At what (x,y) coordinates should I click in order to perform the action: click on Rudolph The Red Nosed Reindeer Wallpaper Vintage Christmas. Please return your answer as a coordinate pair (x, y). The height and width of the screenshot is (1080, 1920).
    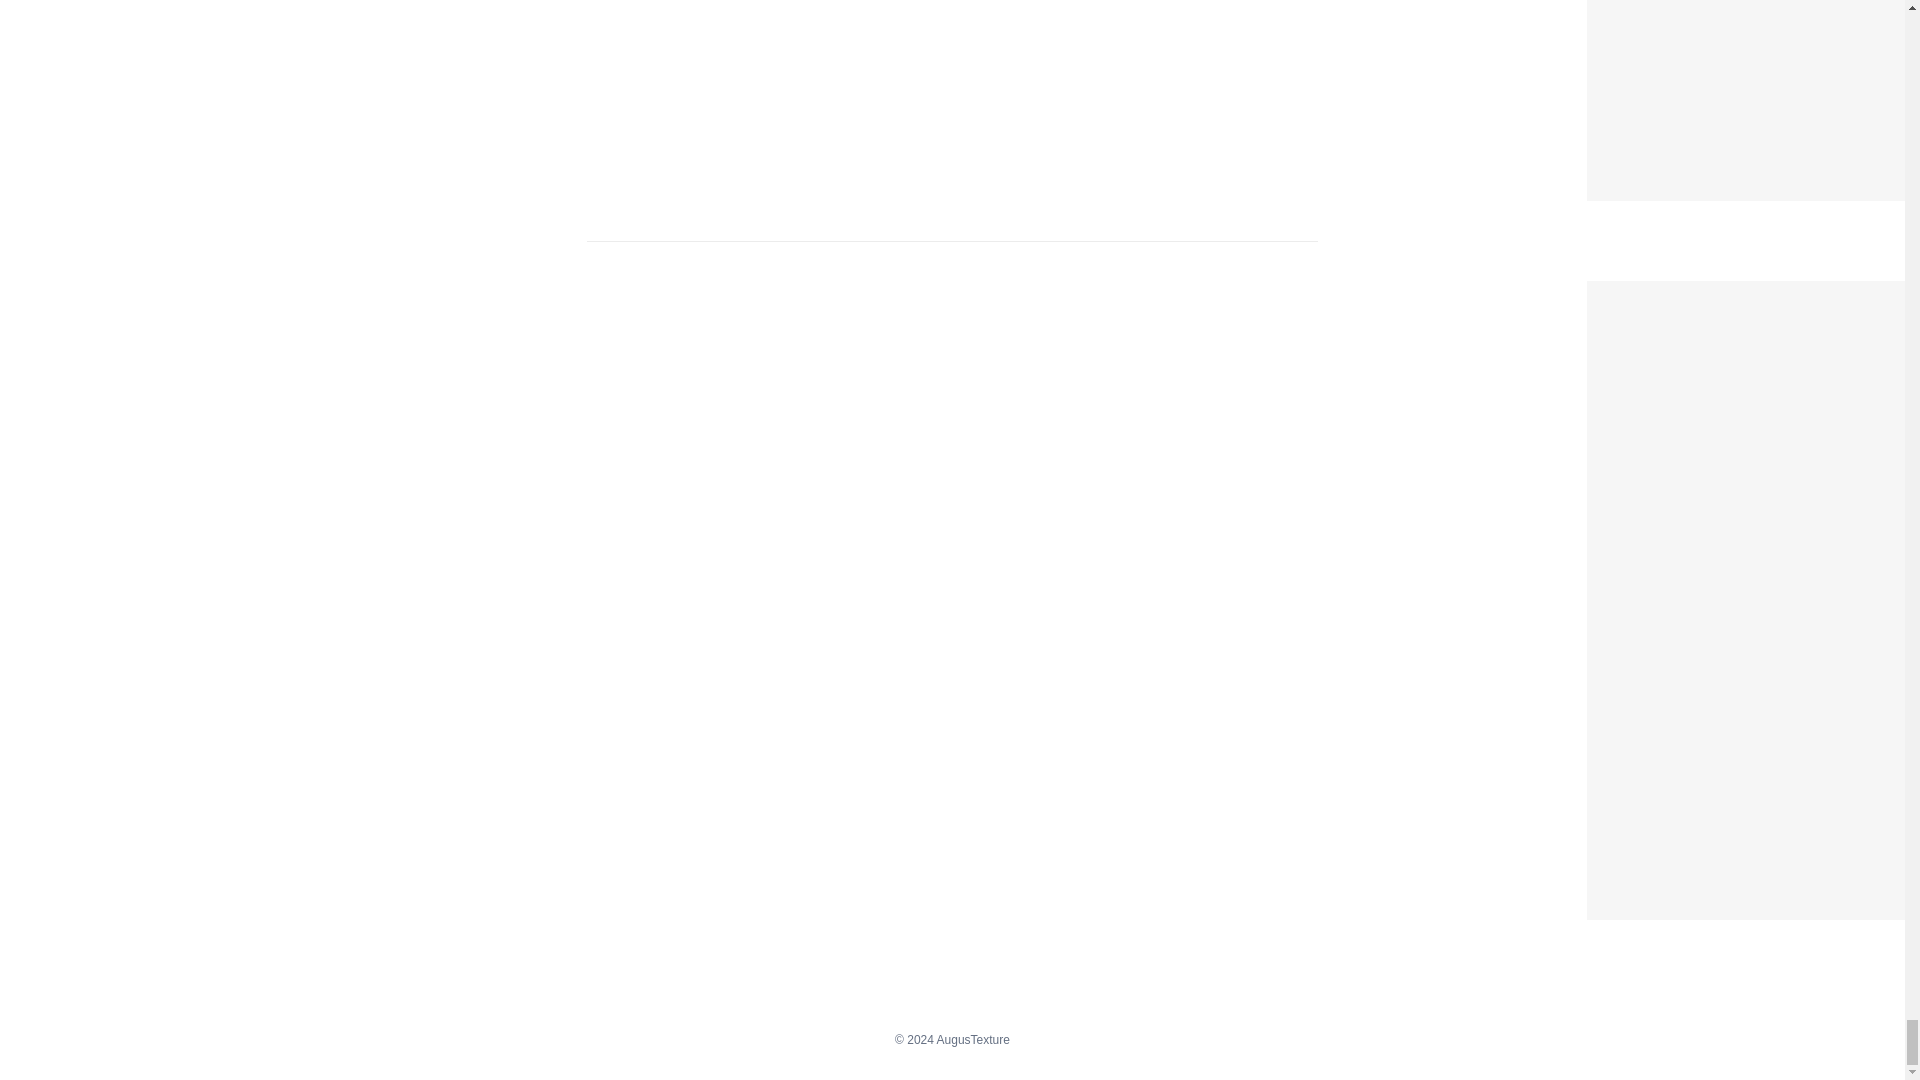
    Looking at the image, I should click on (1754, 294).